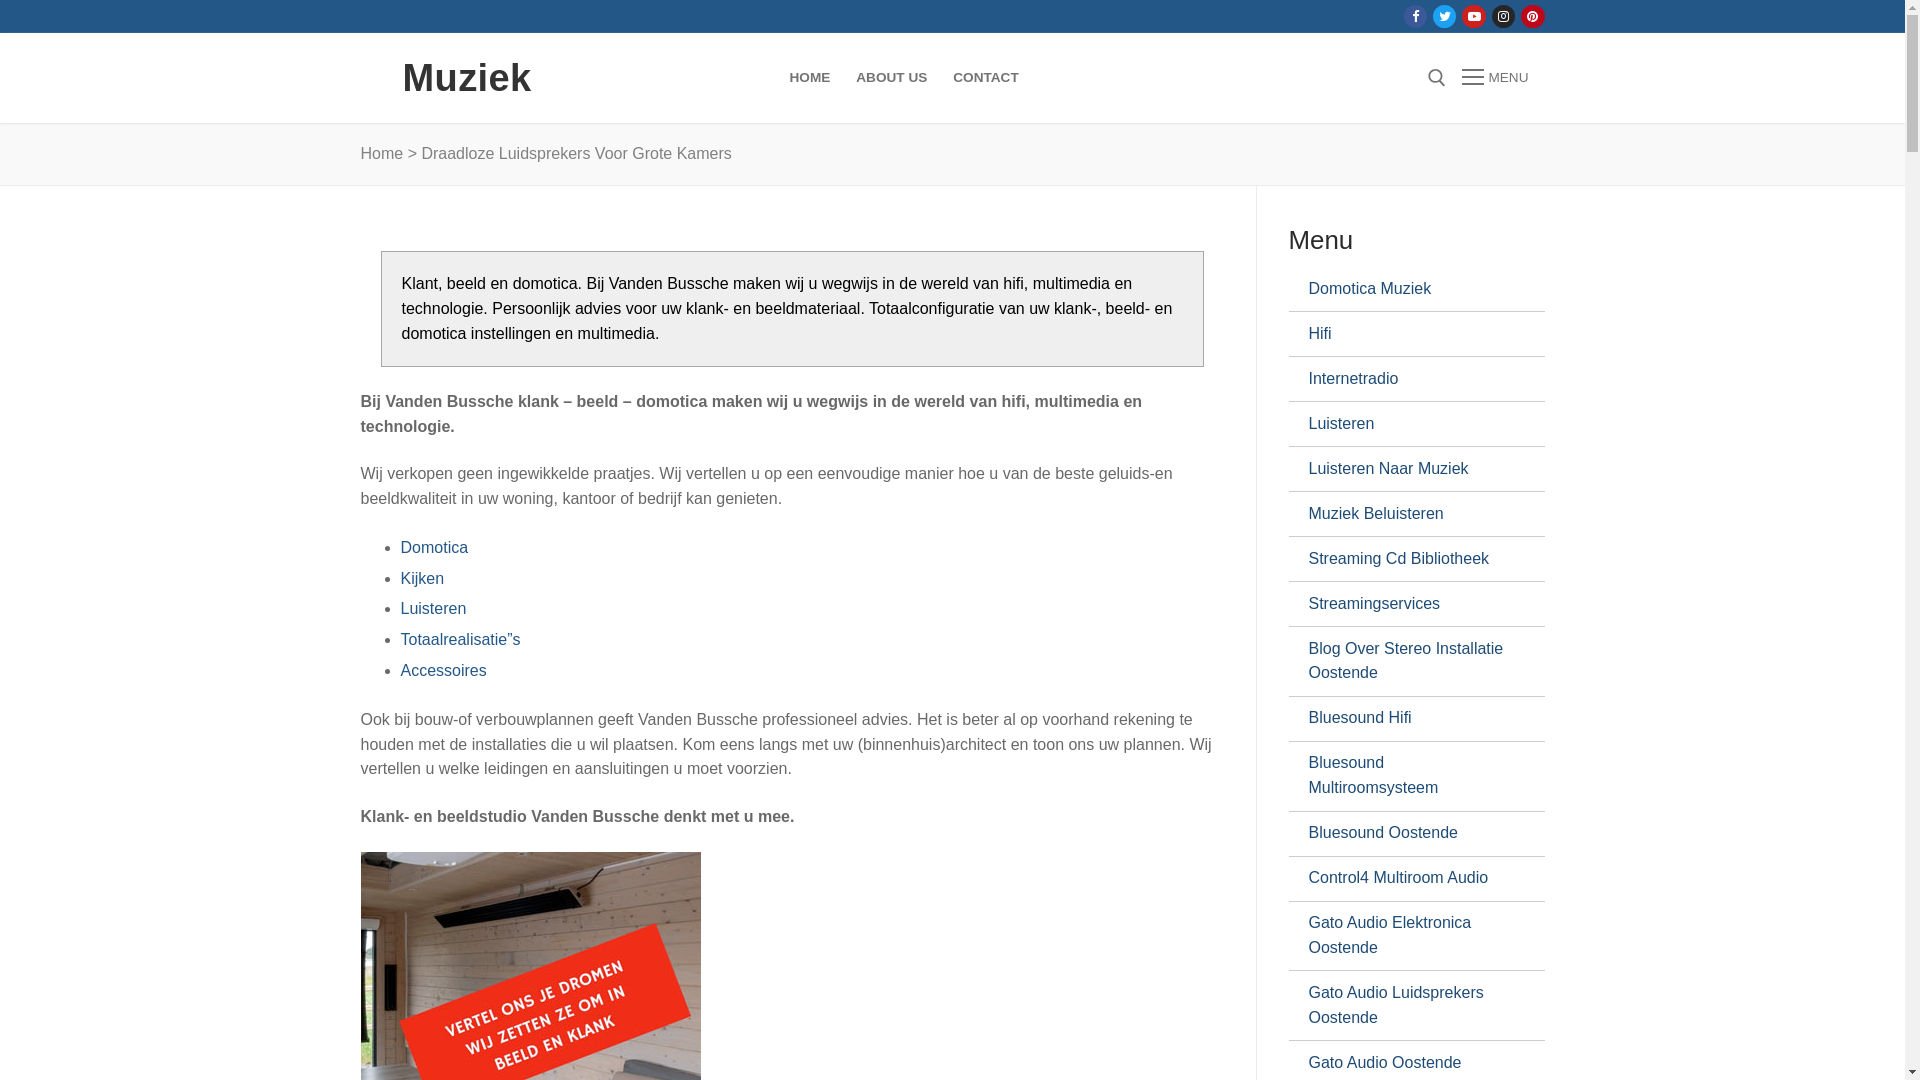 The height and width of the screenshot is (1080, 1920). What do you see at coordinates (1474, 16) in the screenshot?
I see `Youtube` at bounding box center [1474, 16].